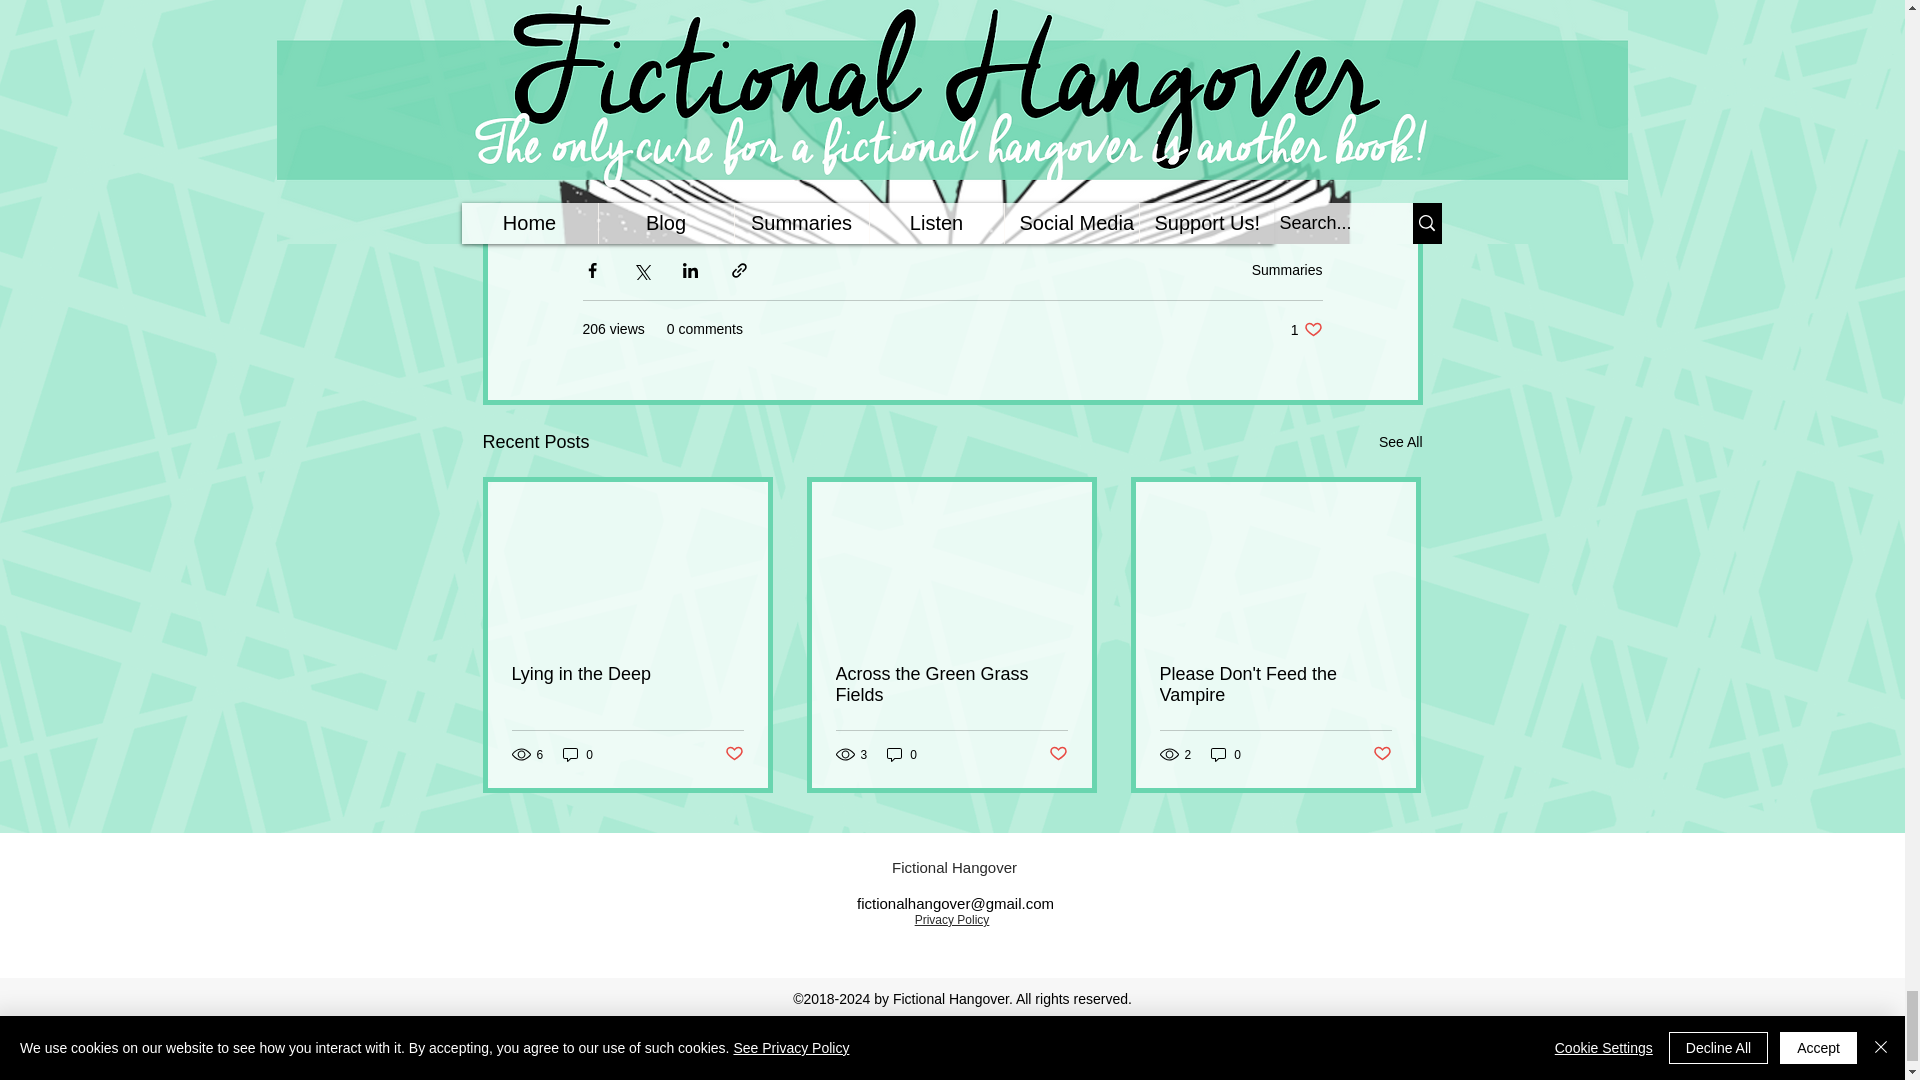 Image resolution: width=1920 pixels, height=1080 pixels. I want to click on Lying in the Deep, so click(1306, 329).